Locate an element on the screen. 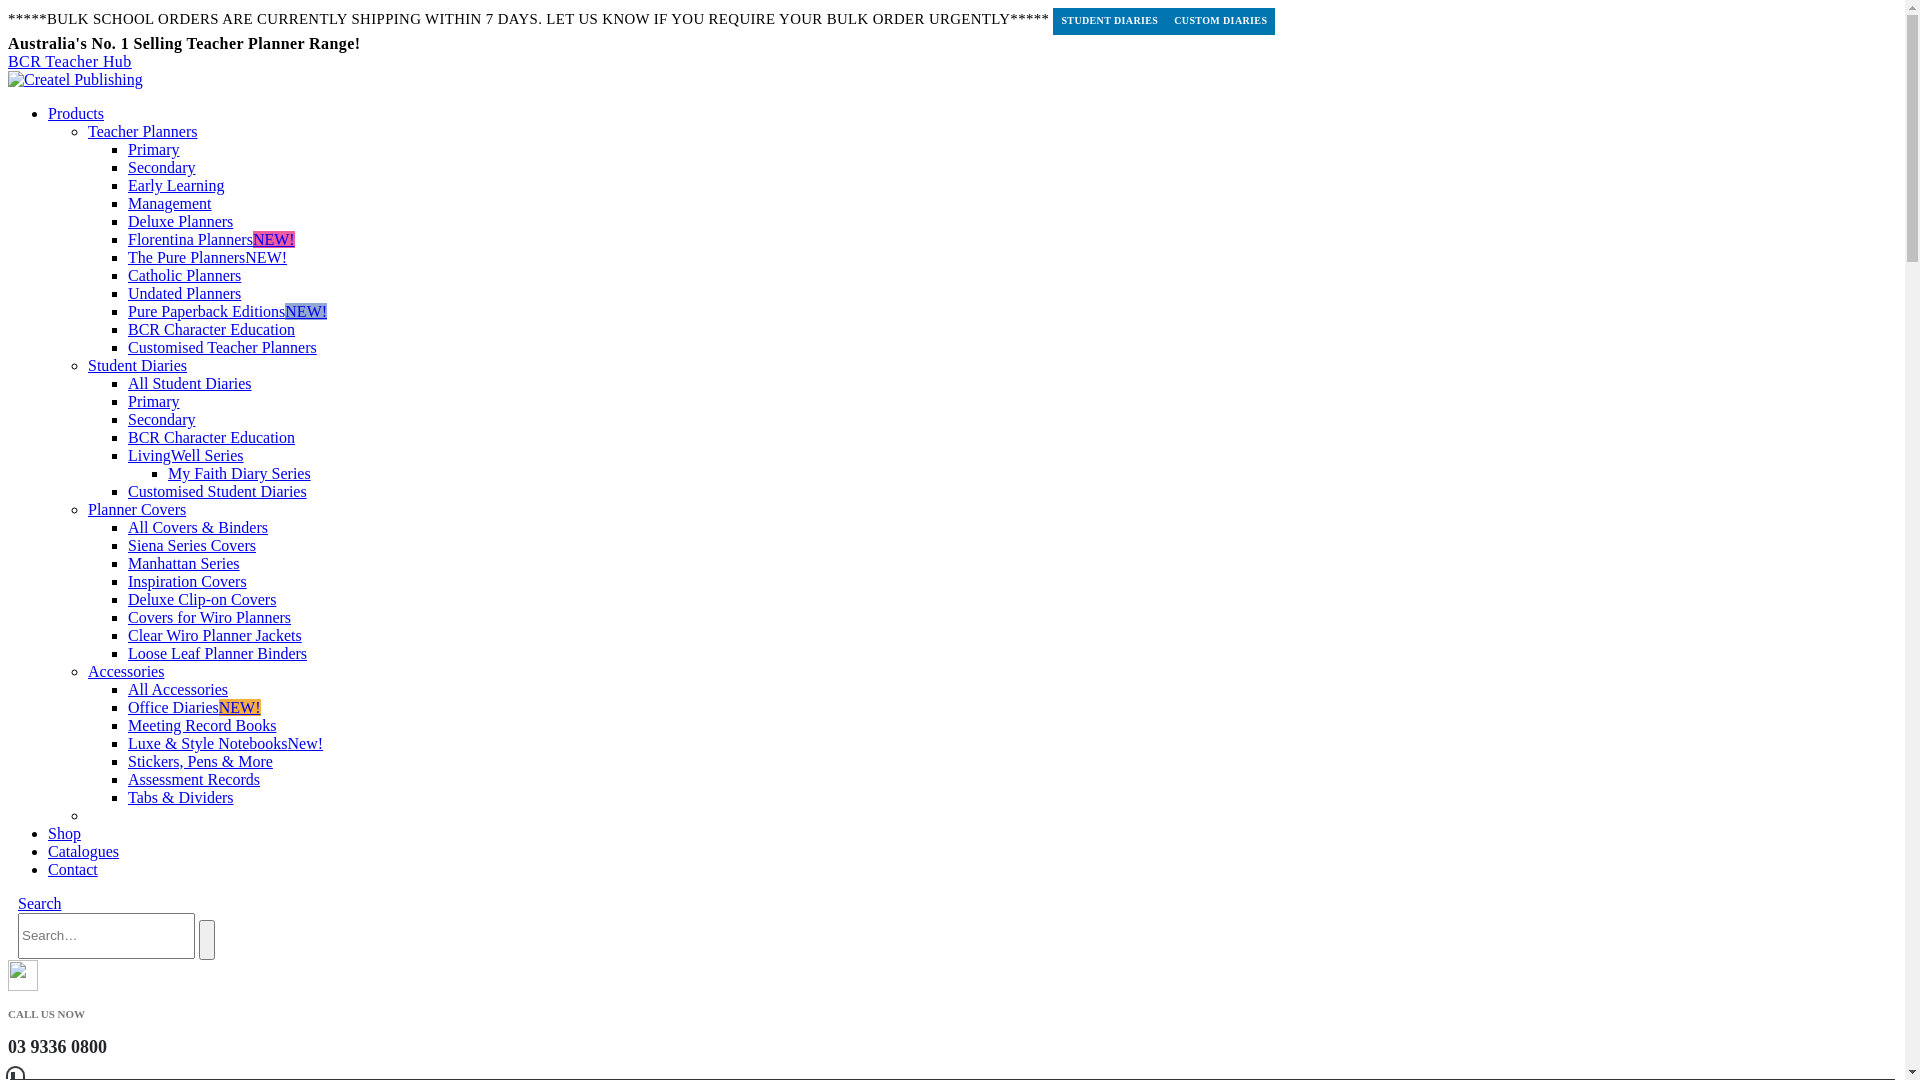 The image size is (1920, 1080). Catalogues is located at coordinates (84, 852).